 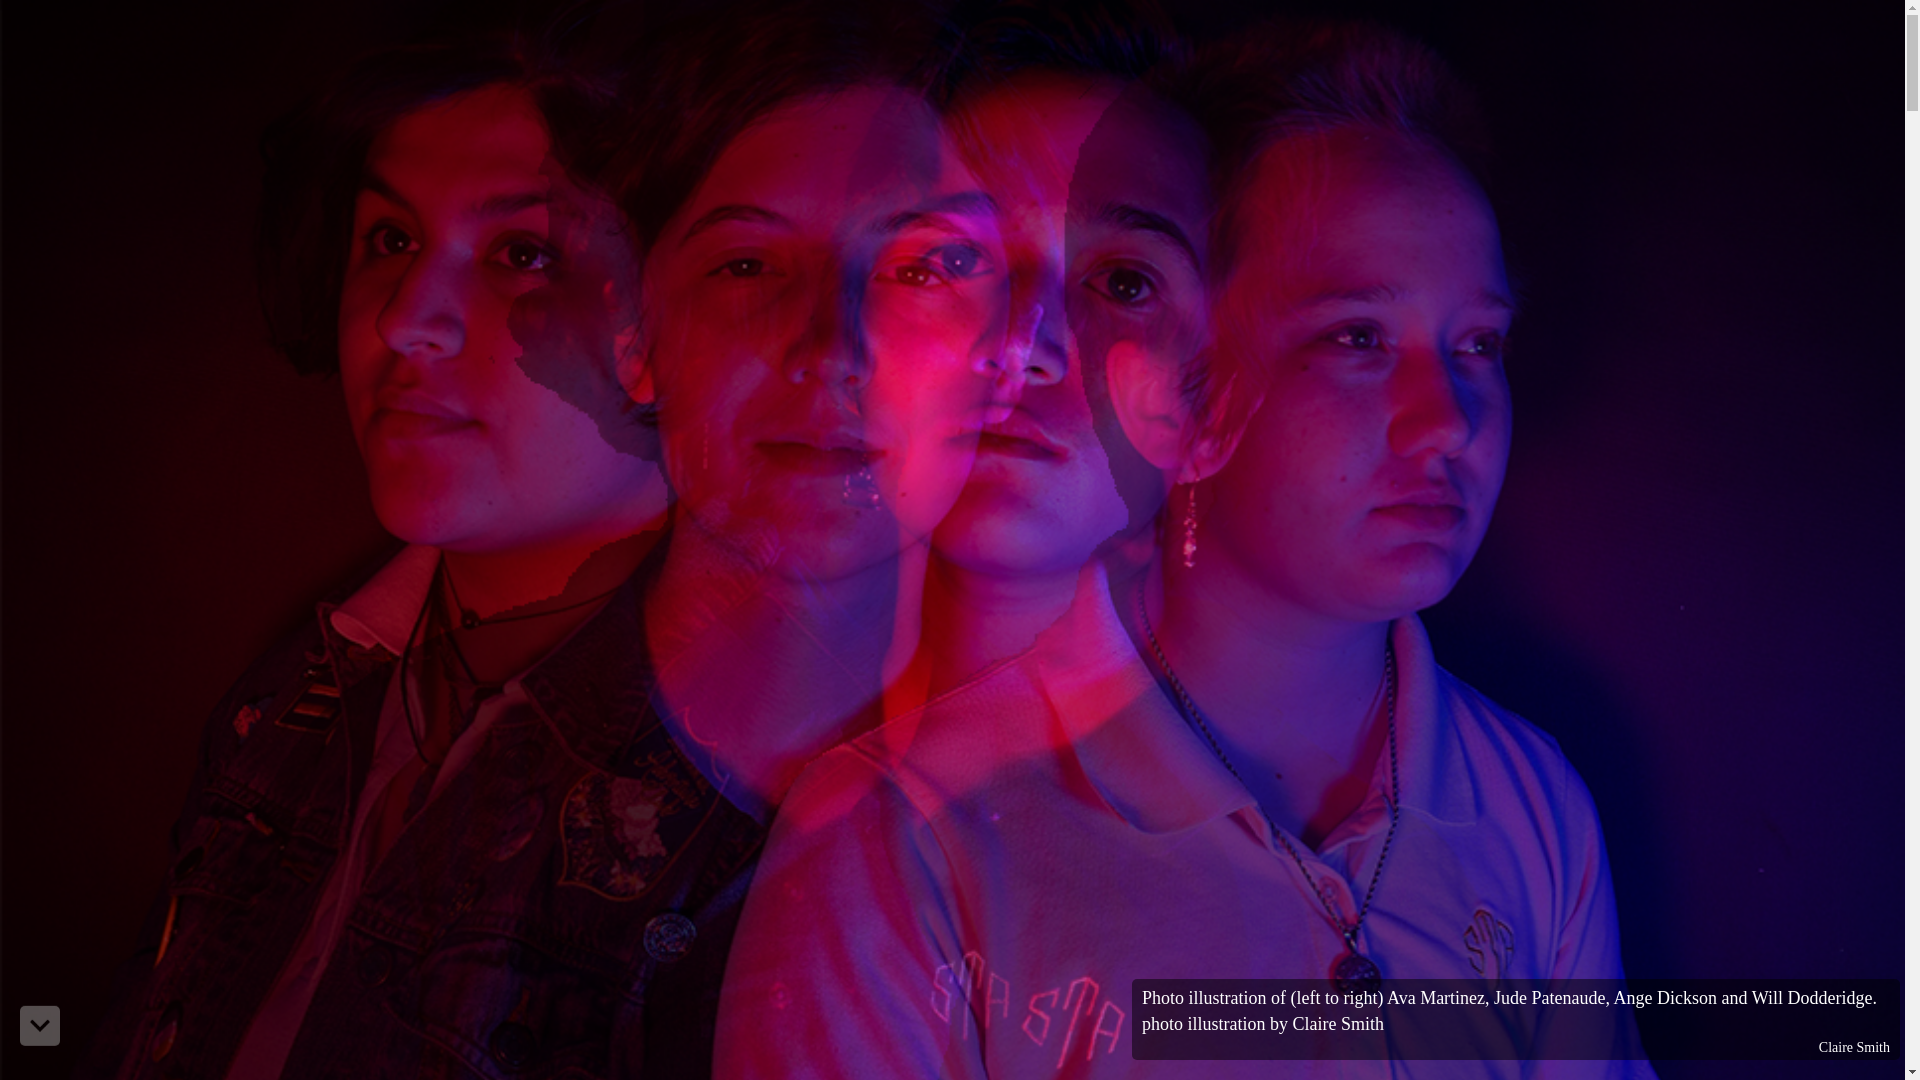 I want to click on Claire Smith, so click(x=1854, y=1048).